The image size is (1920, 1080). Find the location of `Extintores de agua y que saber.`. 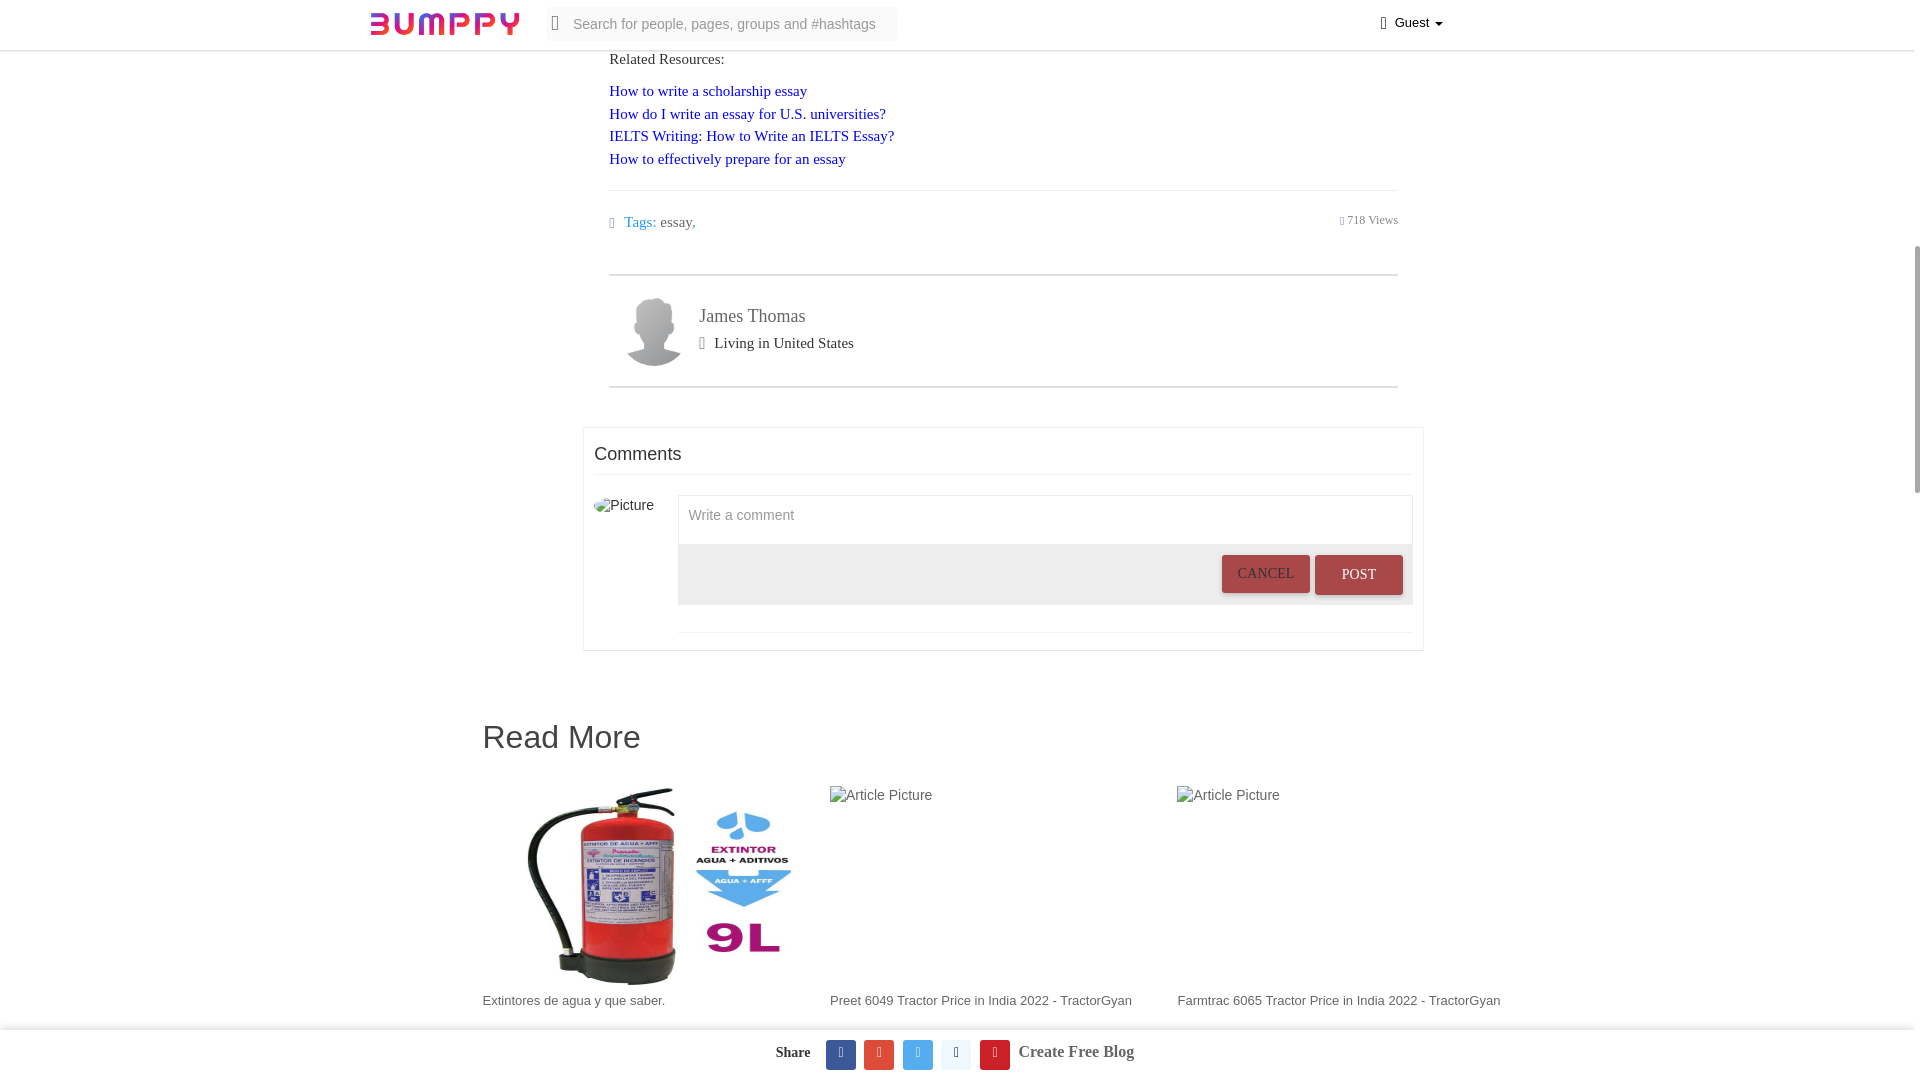

Extintores de agua y que saber. is located at coordinates (572, 1000).